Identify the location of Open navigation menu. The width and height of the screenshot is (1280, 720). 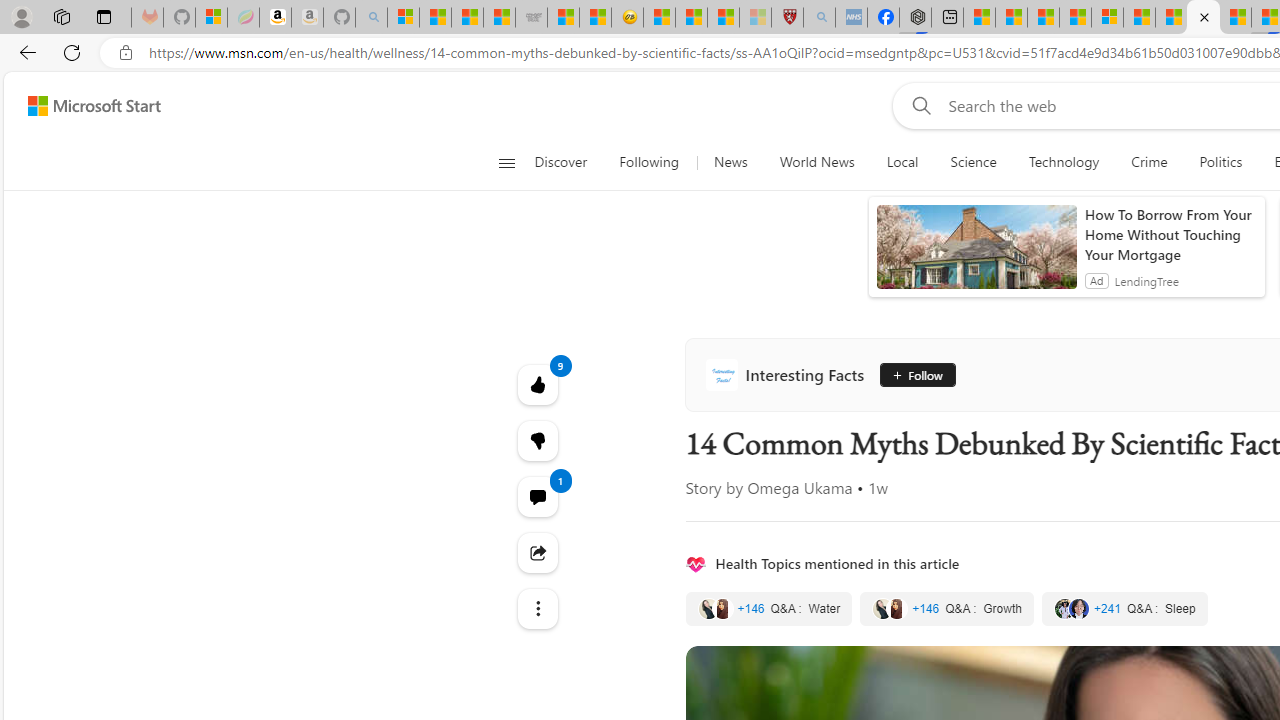
(506, 162).